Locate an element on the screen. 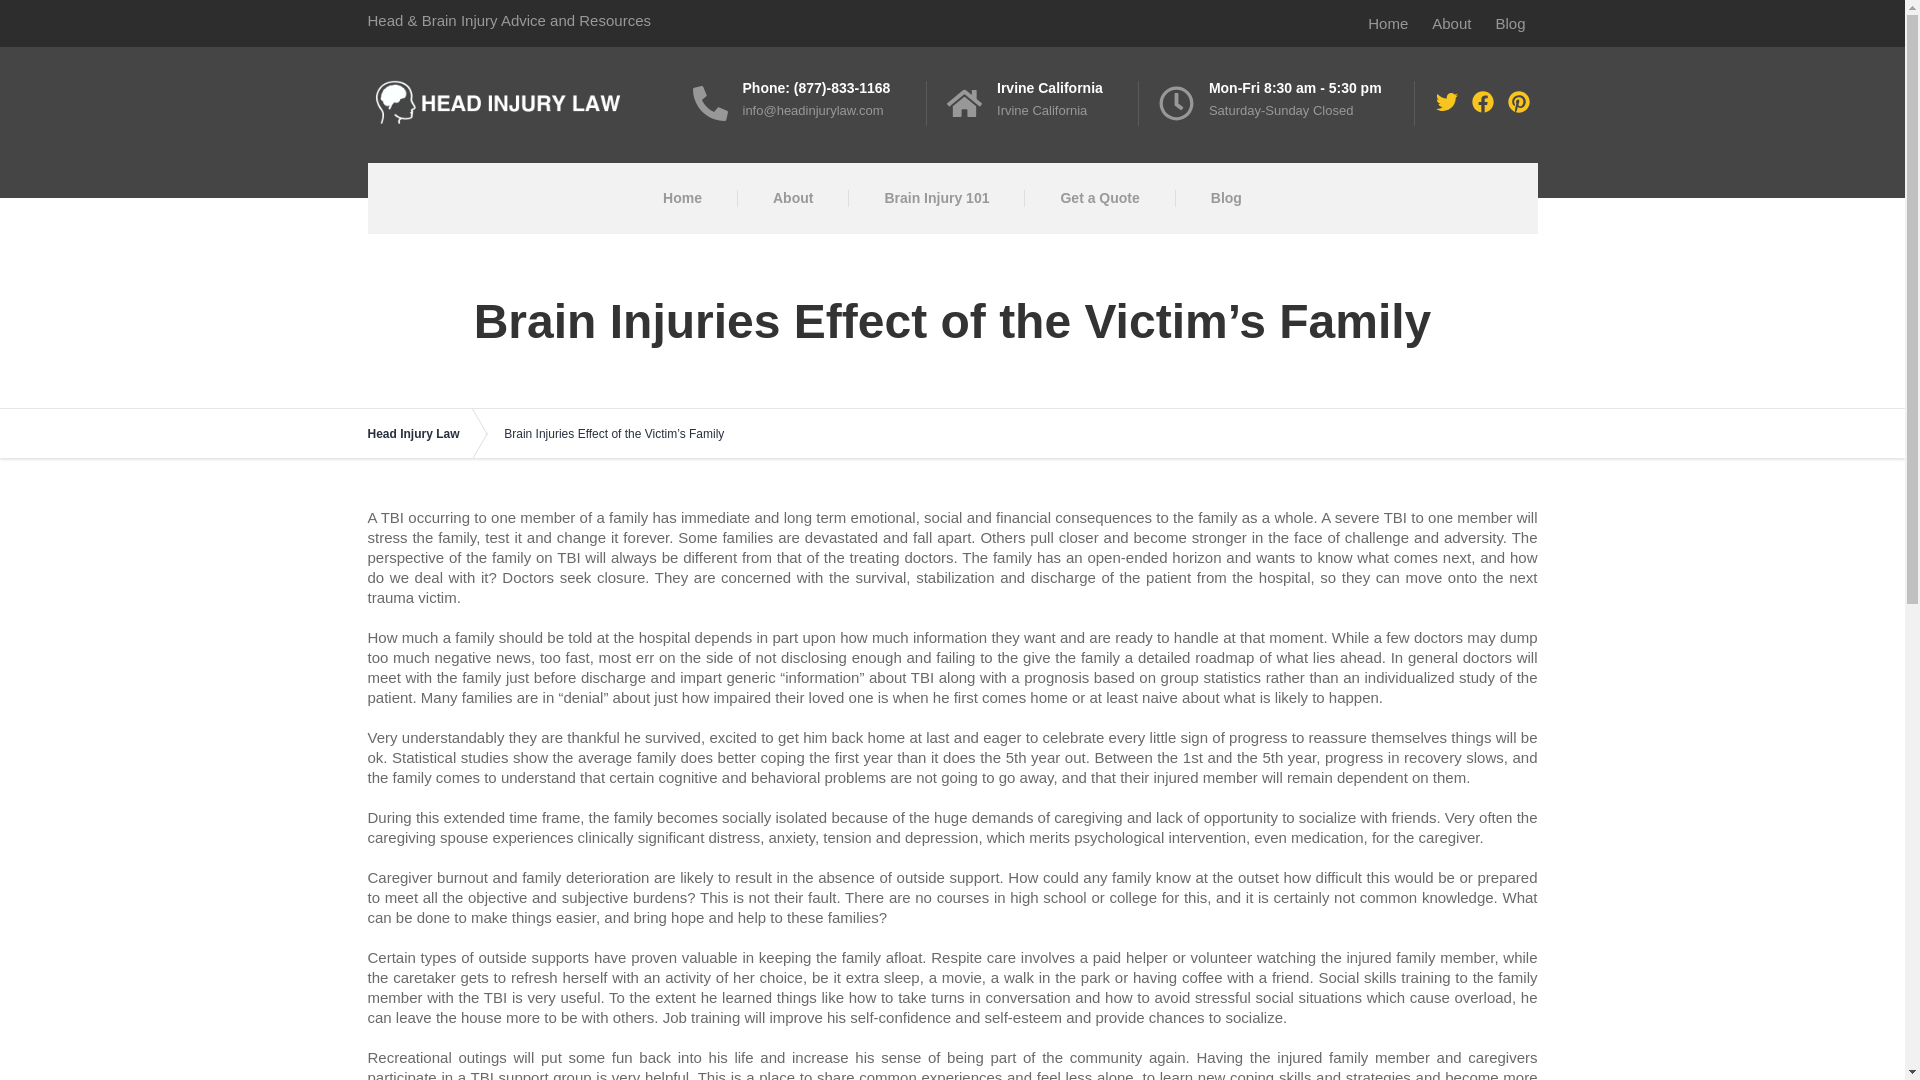 The height and width of the screenshot is (1080, 1920). About is located at coordinates (792, 198).